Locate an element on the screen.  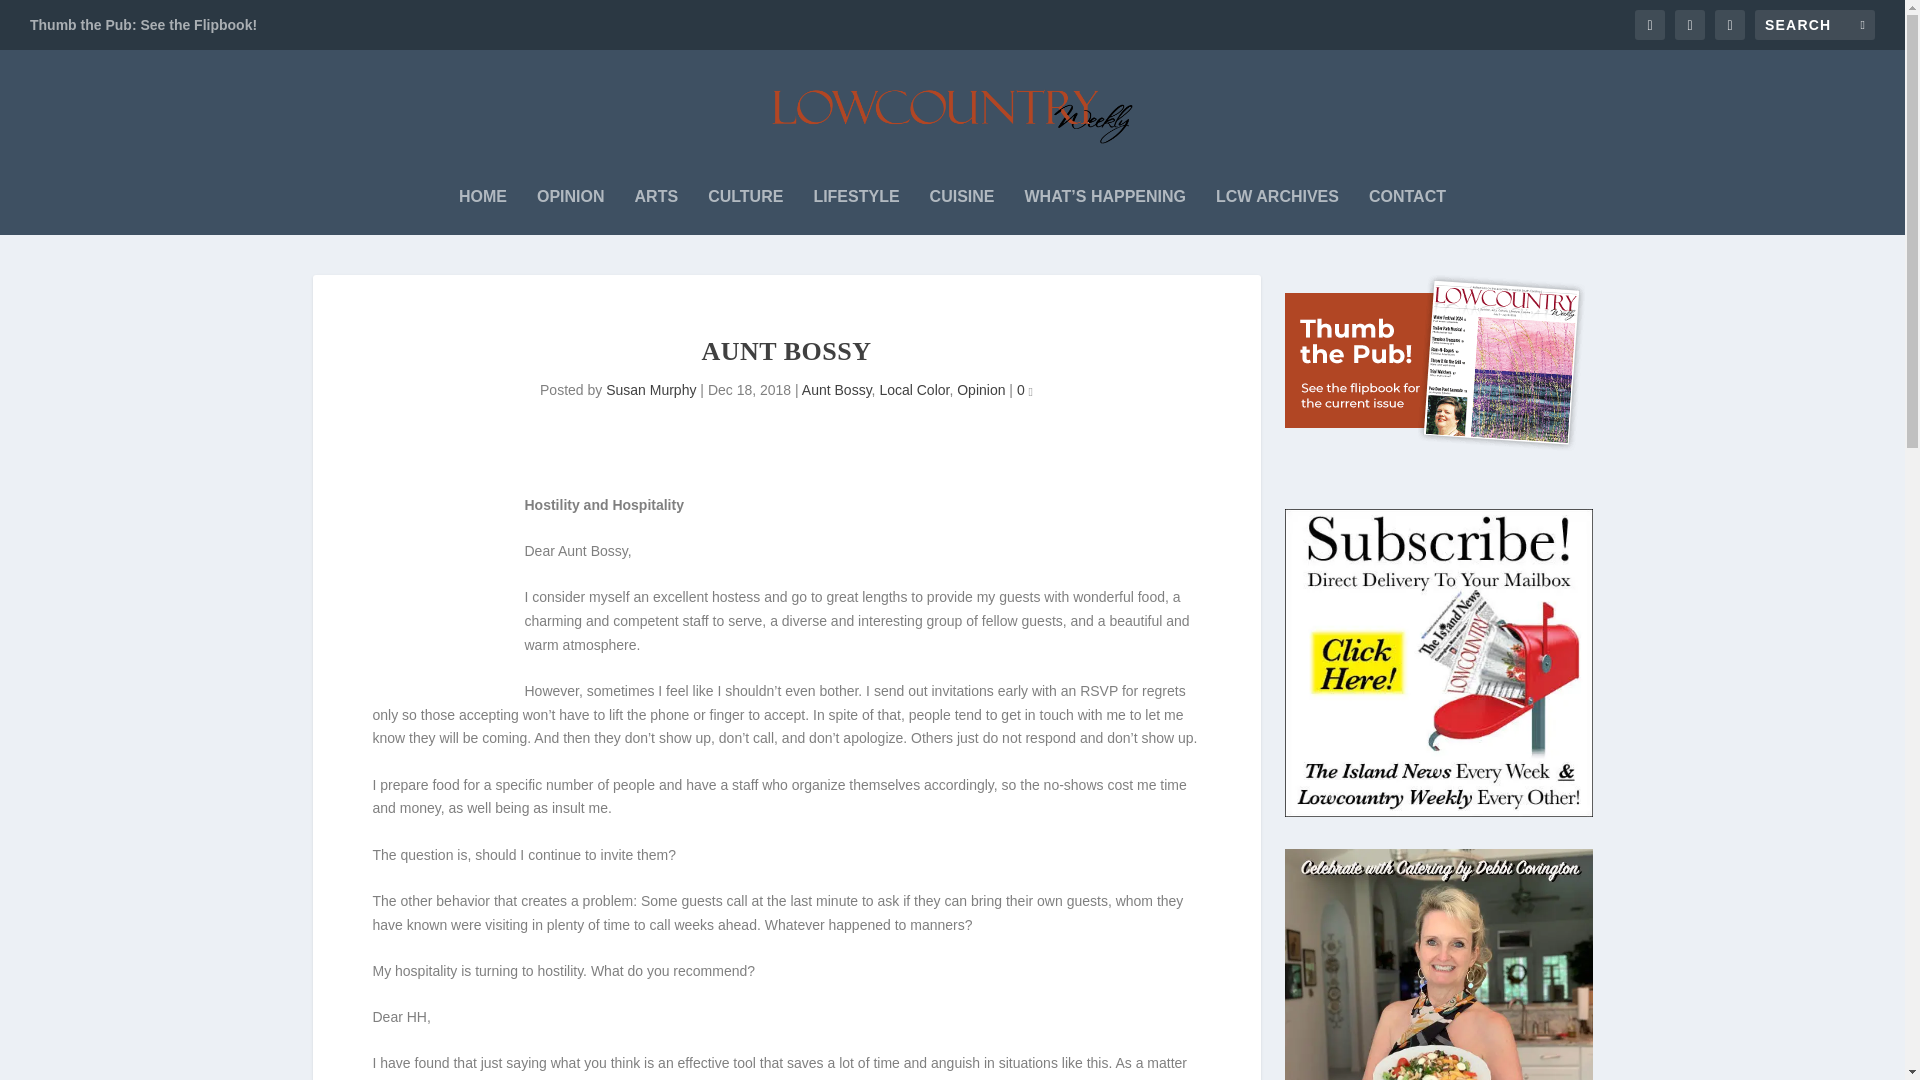
CONTACT is located at coordinates (1406, 207).